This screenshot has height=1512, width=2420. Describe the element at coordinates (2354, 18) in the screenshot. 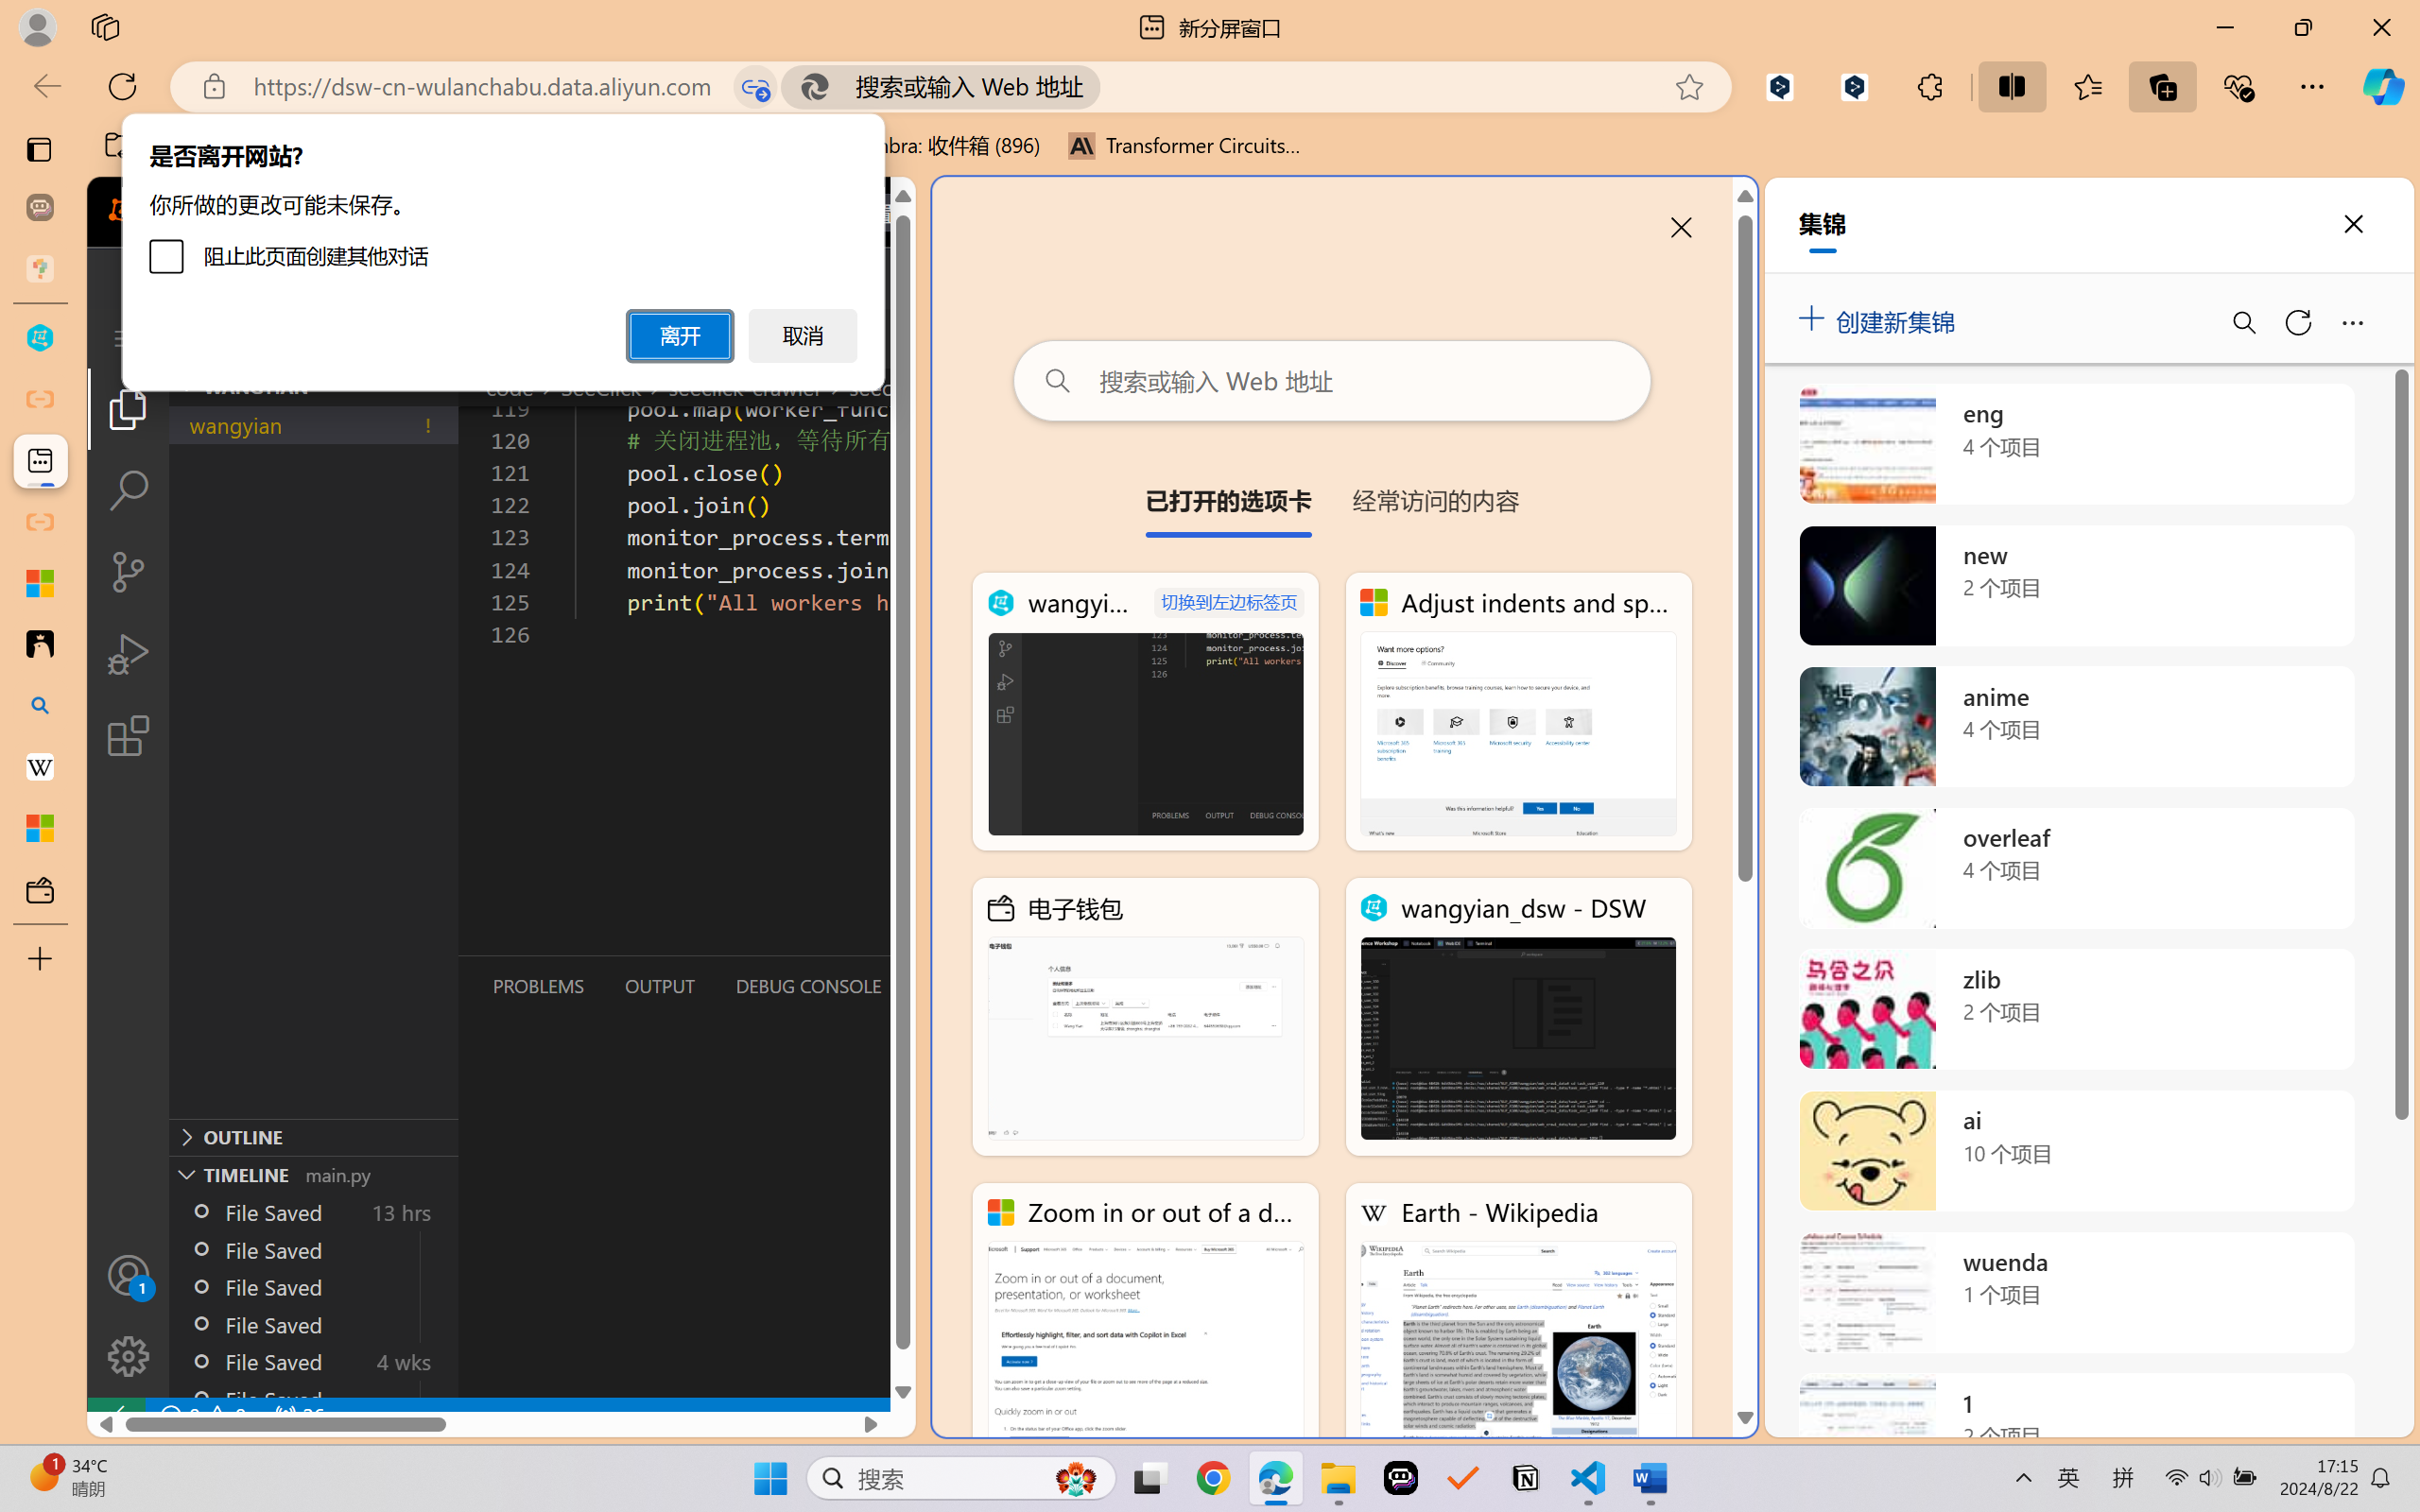

I see `Restore Down` at that location.